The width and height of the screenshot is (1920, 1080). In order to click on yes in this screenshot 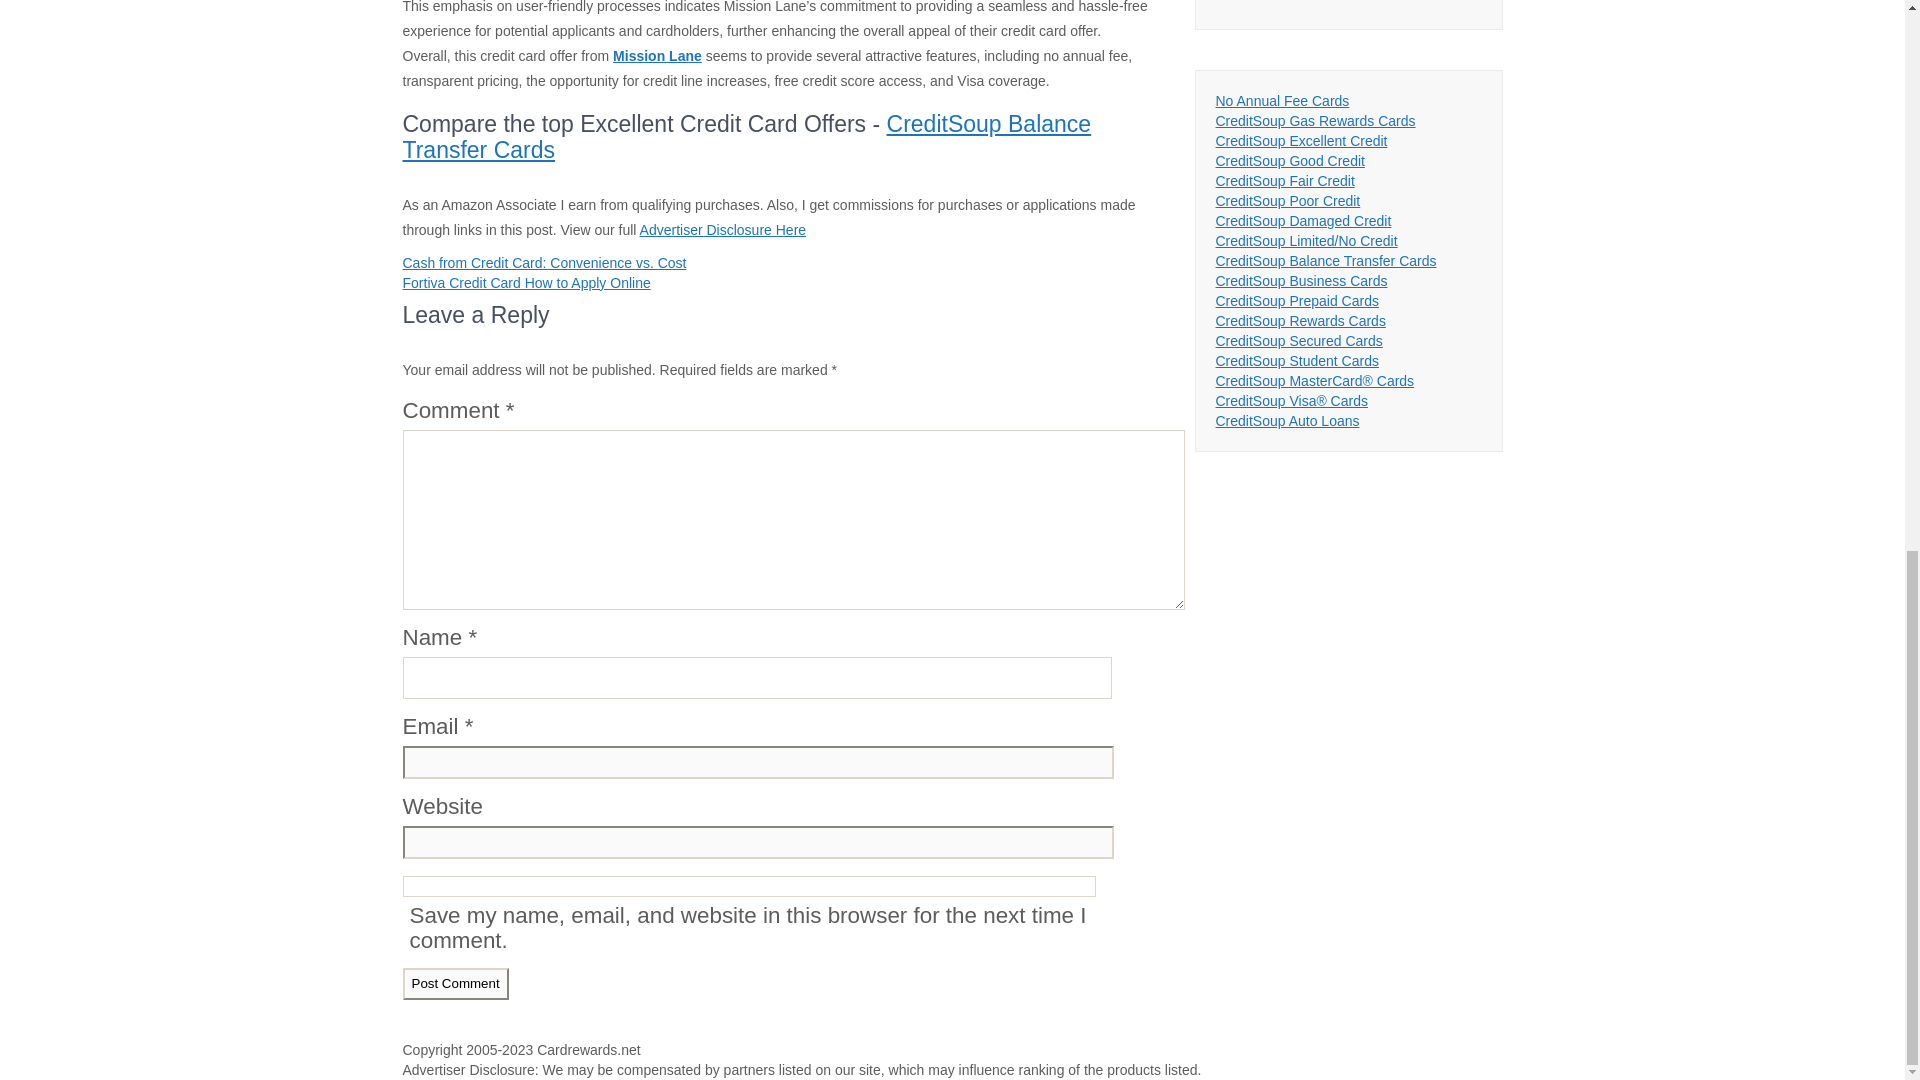, I will do `click(748, 886)`.